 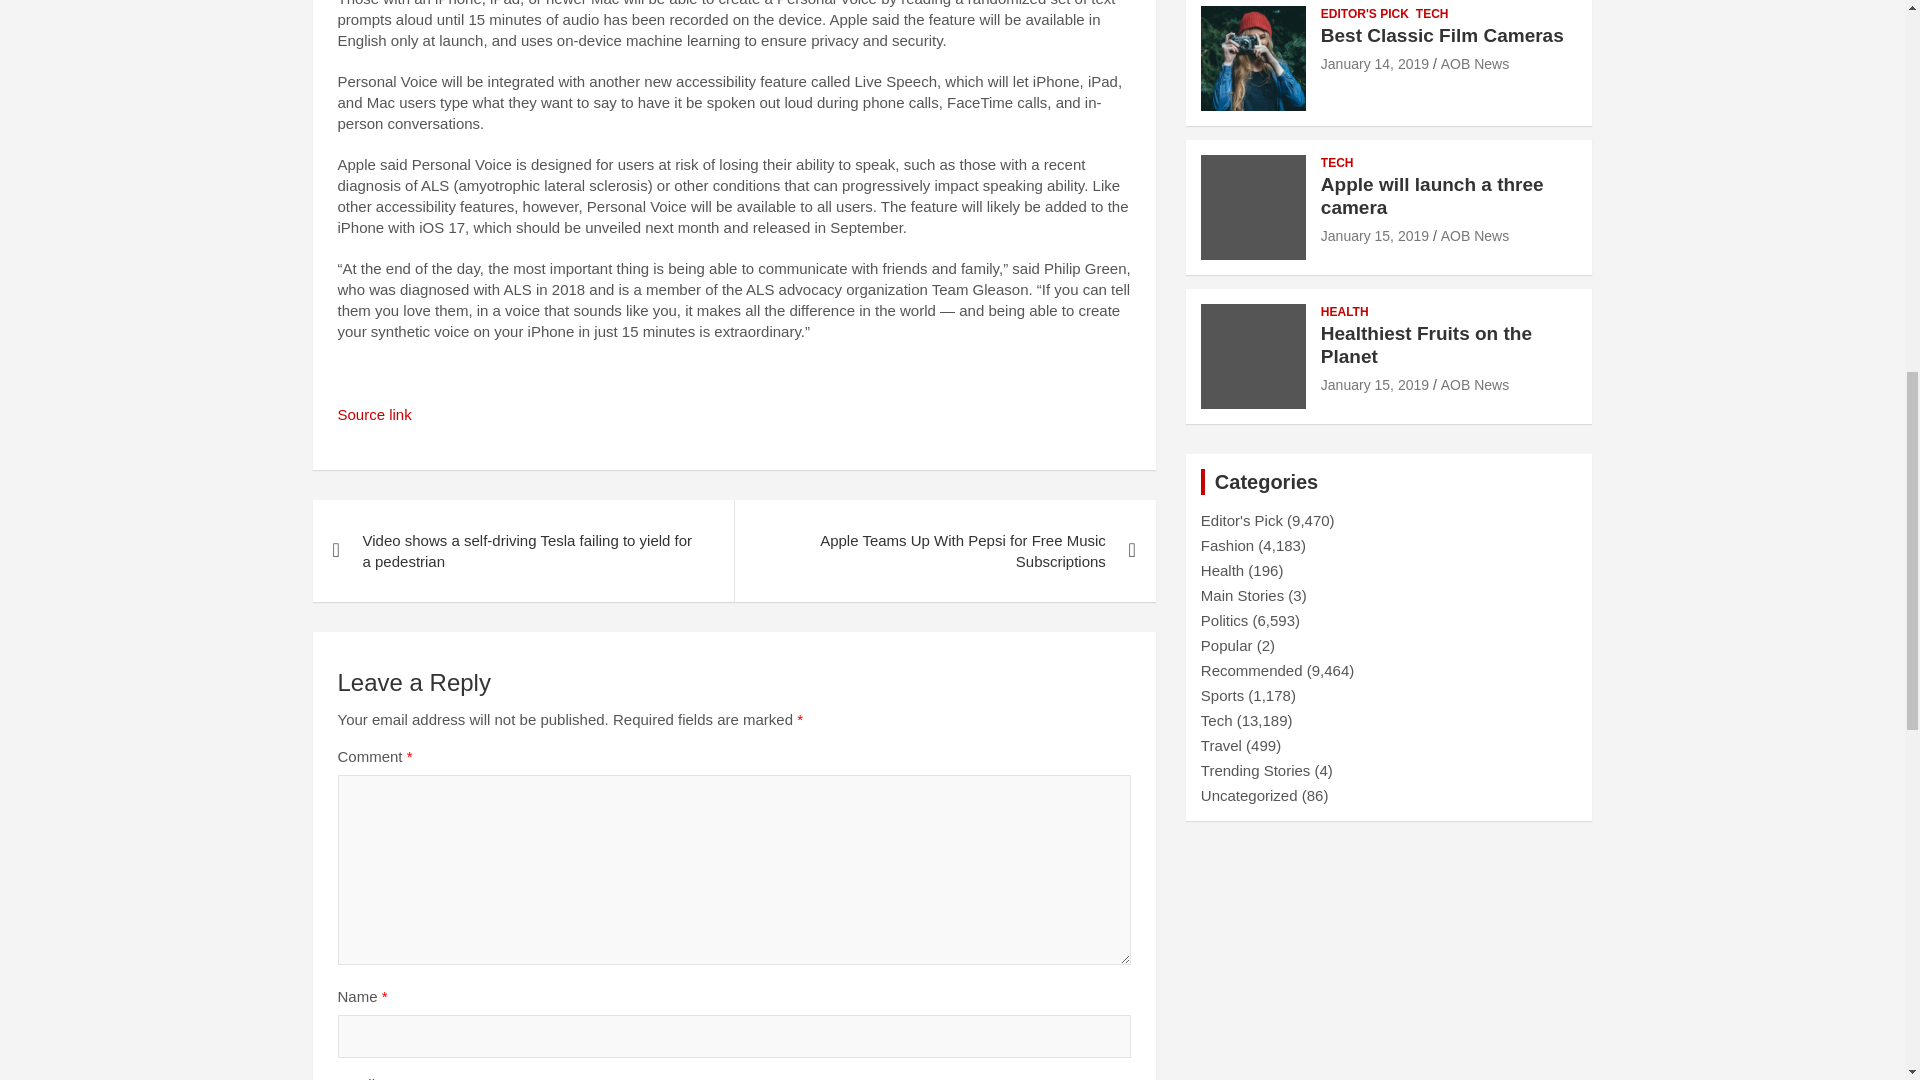 I want to click on Apple will launch a three camera, so click(x=1374, y=236).